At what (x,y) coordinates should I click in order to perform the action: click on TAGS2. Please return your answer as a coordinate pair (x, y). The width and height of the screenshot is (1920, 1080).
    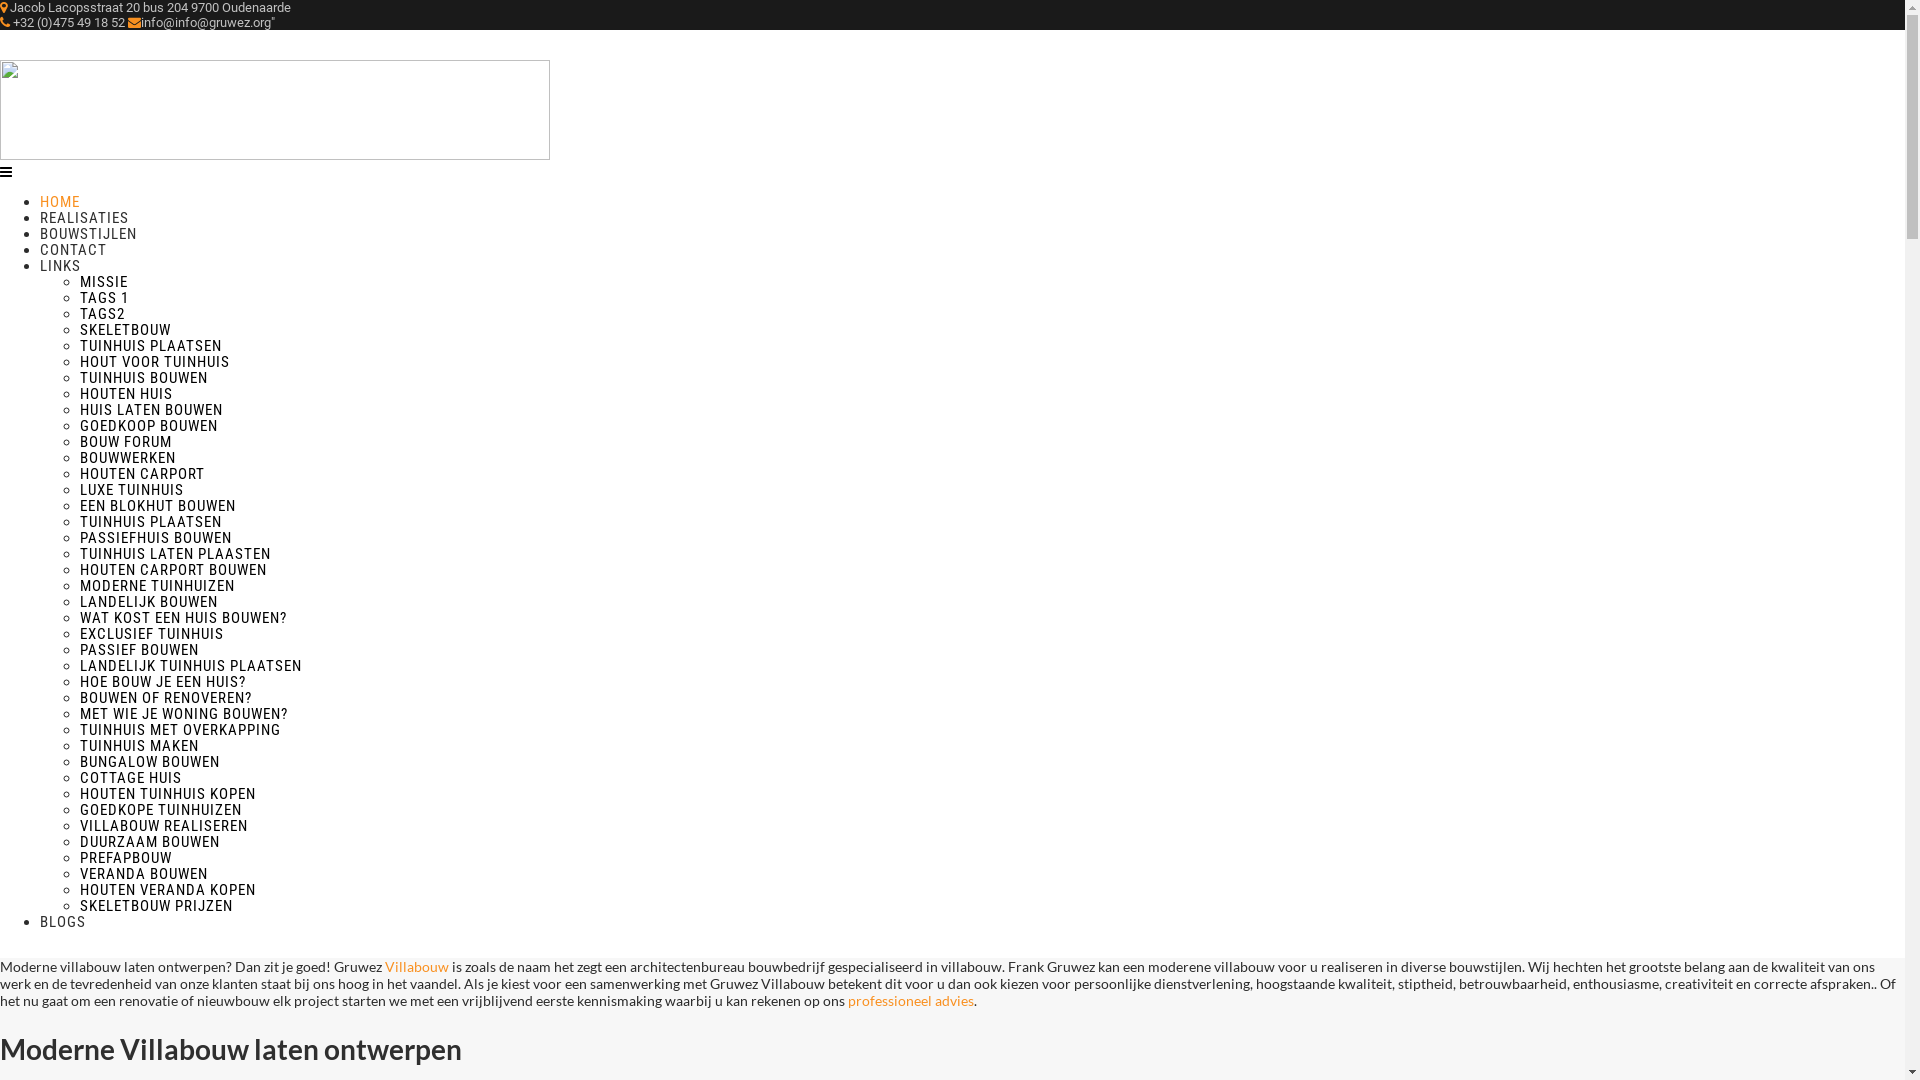
    Looking at the image, I should click on (102, 314).